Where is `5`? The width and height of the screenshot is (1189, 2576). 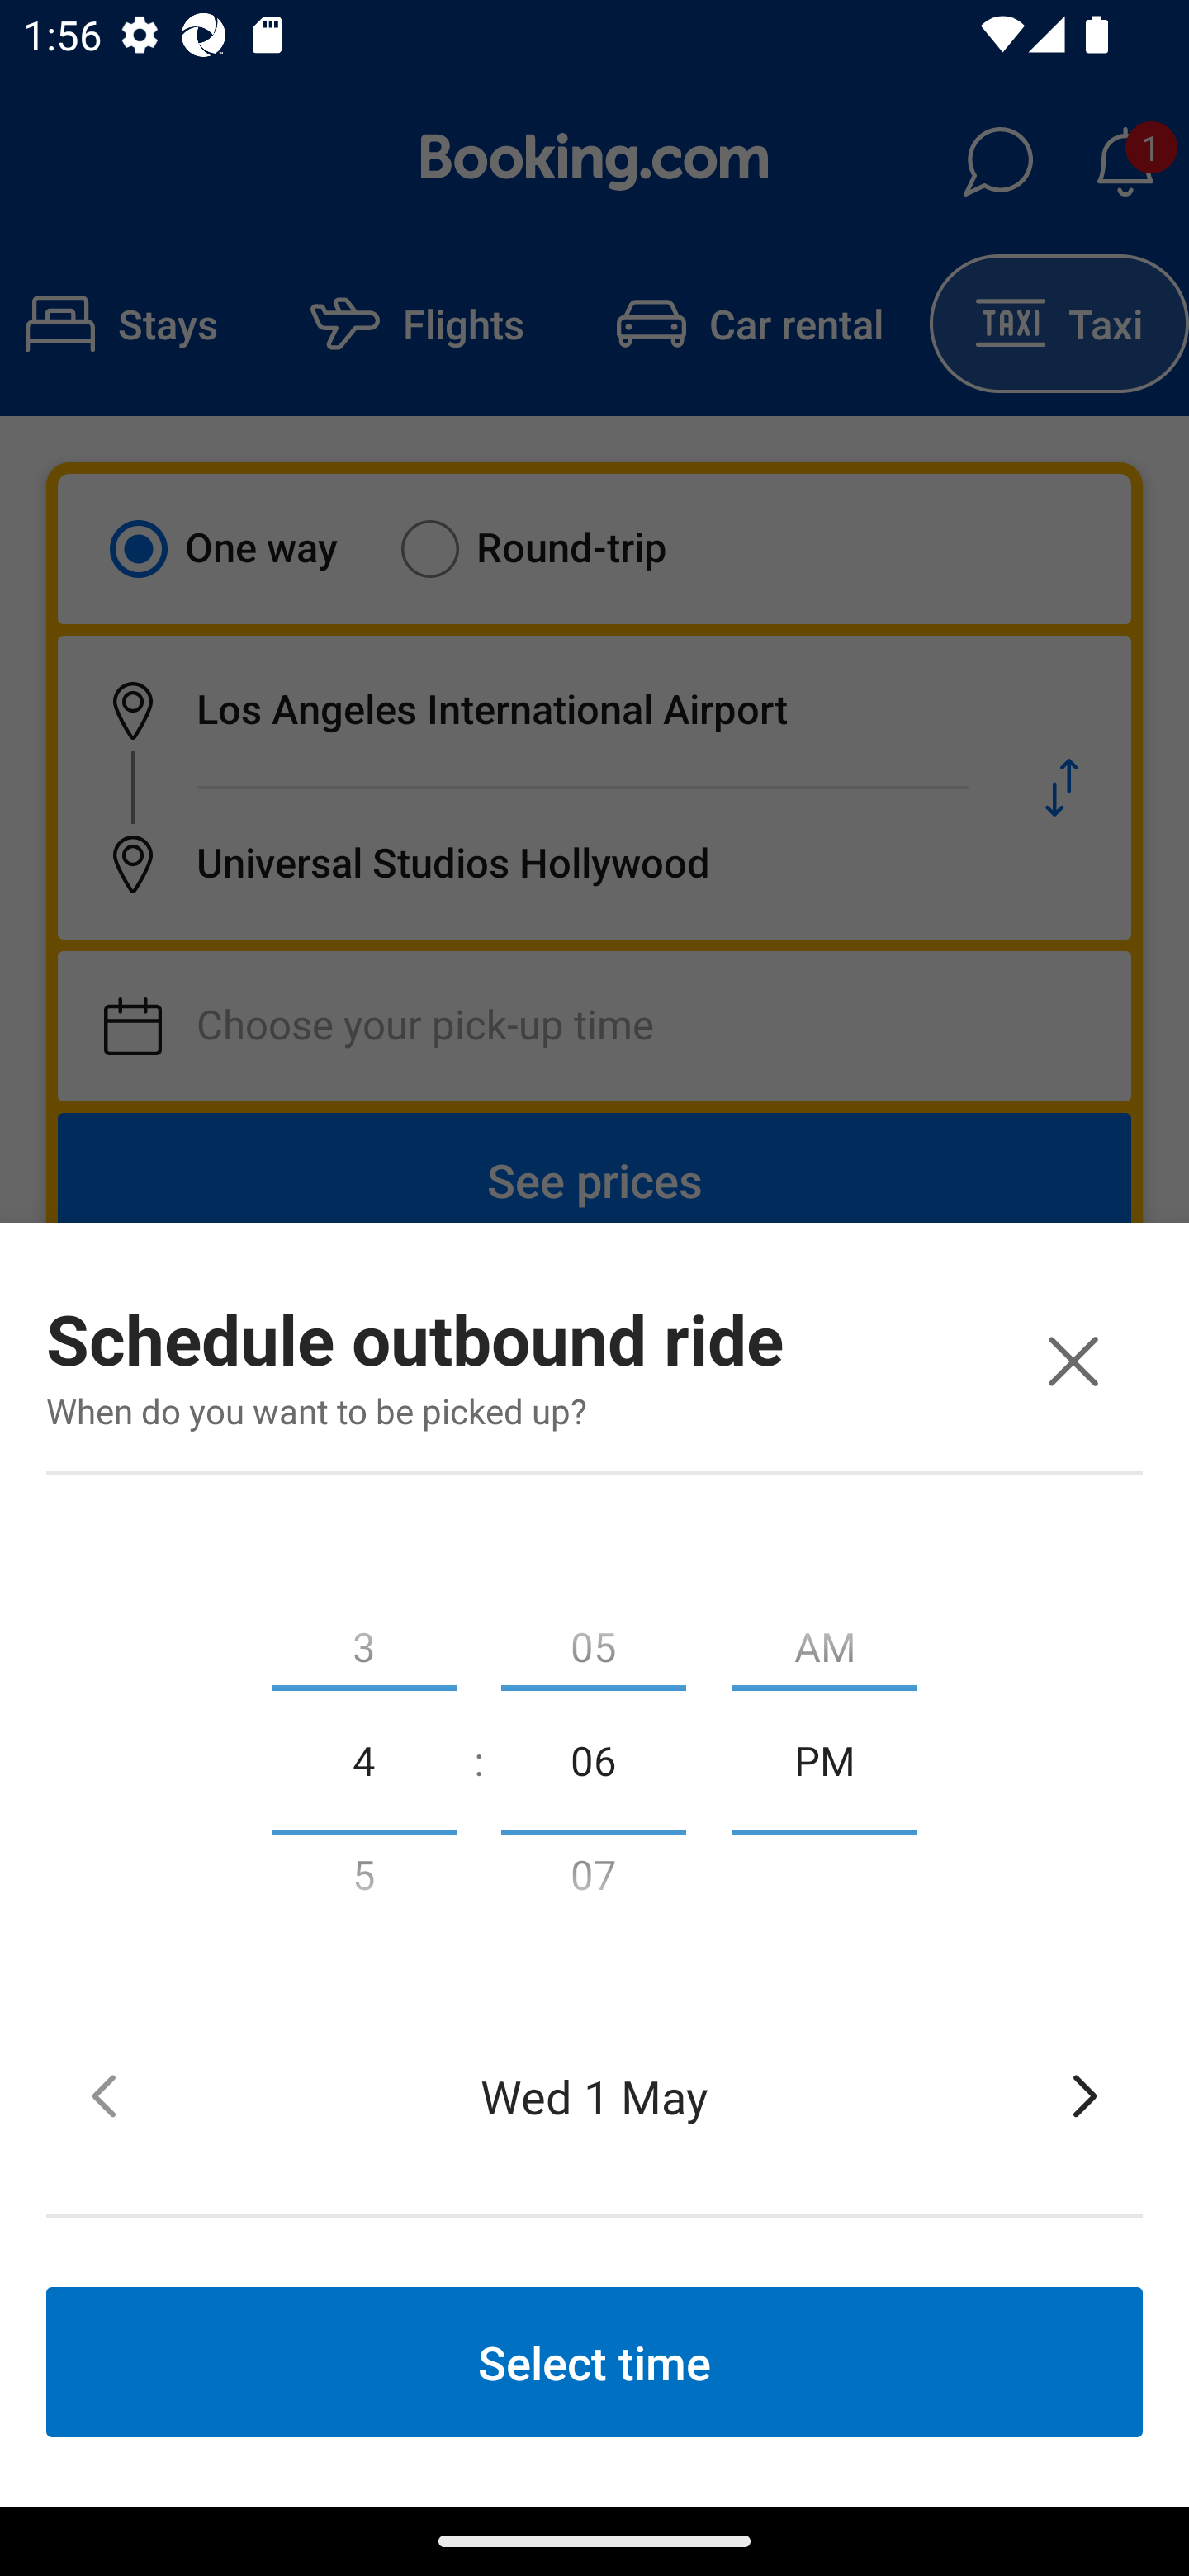 5 is located at coordinates (363, 1881).